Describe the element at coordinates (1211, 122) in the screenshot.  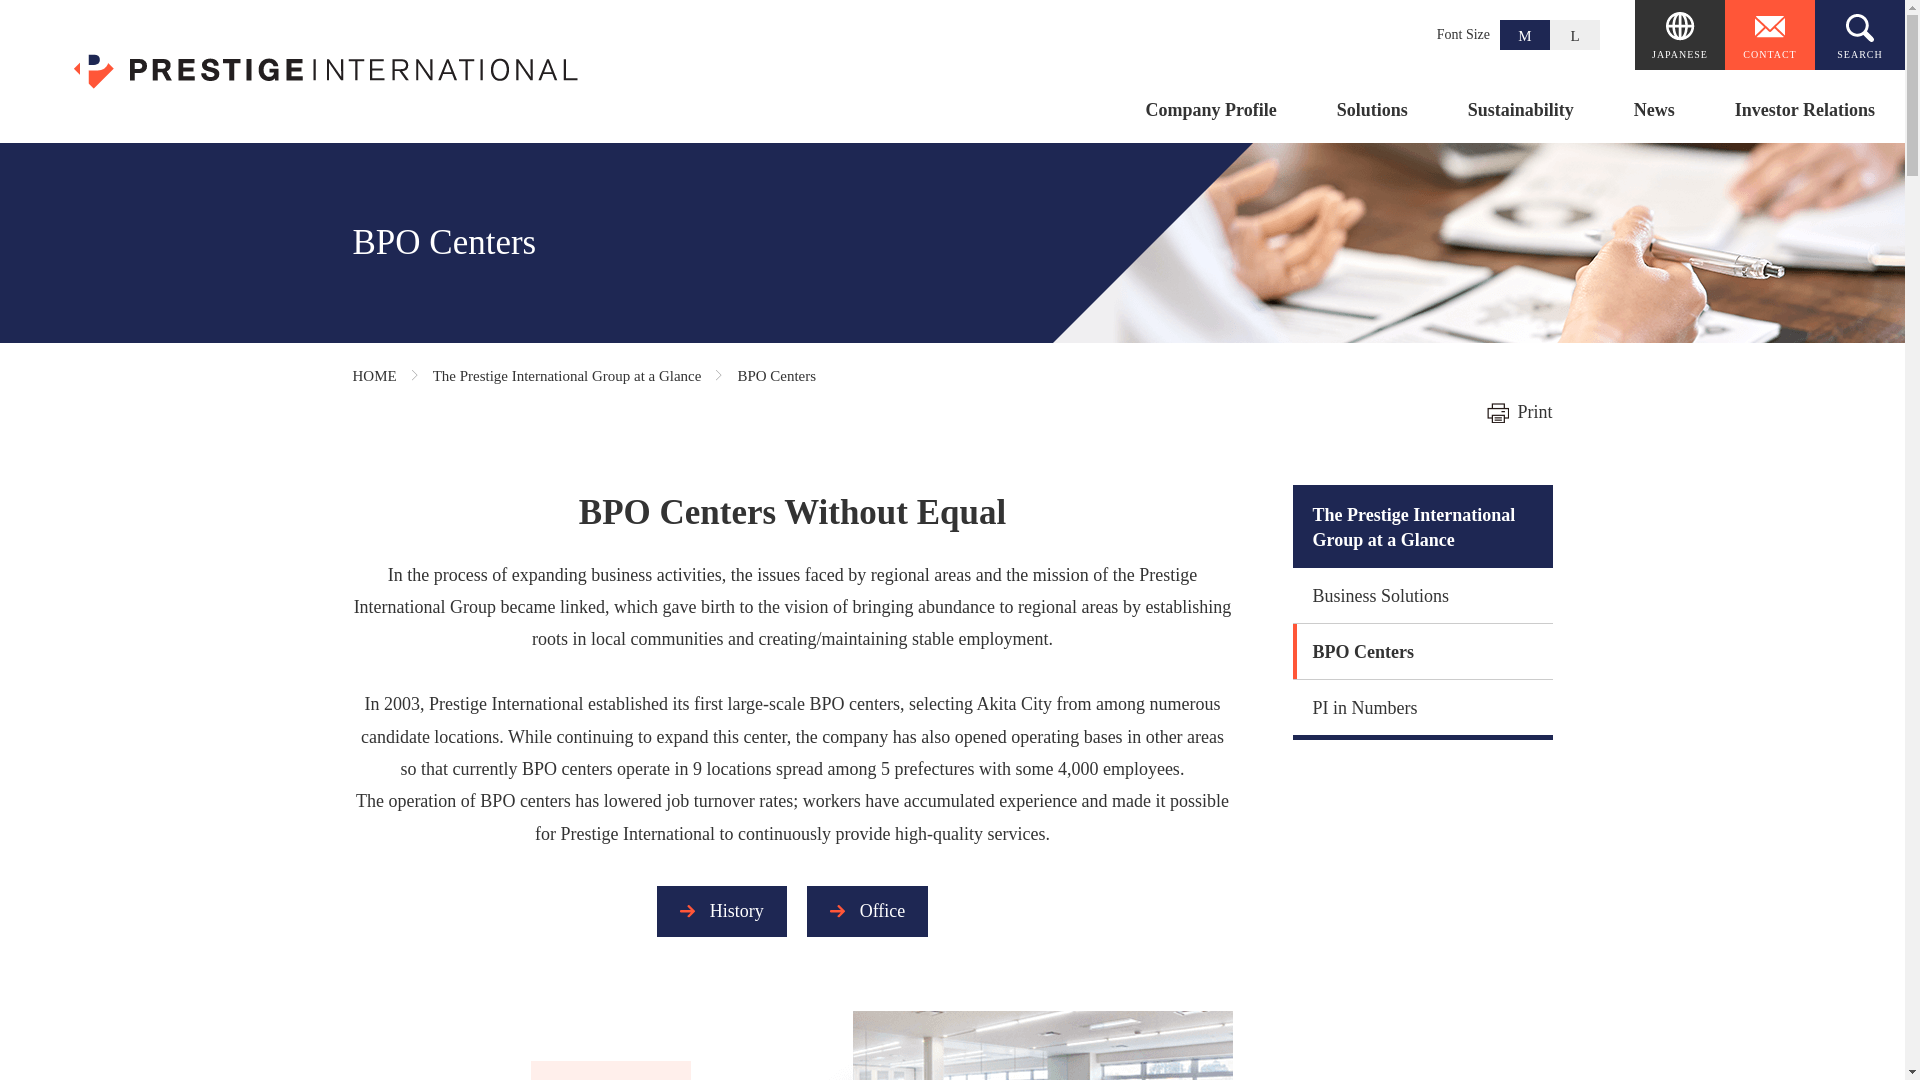
I see `Company Profile` at that location.